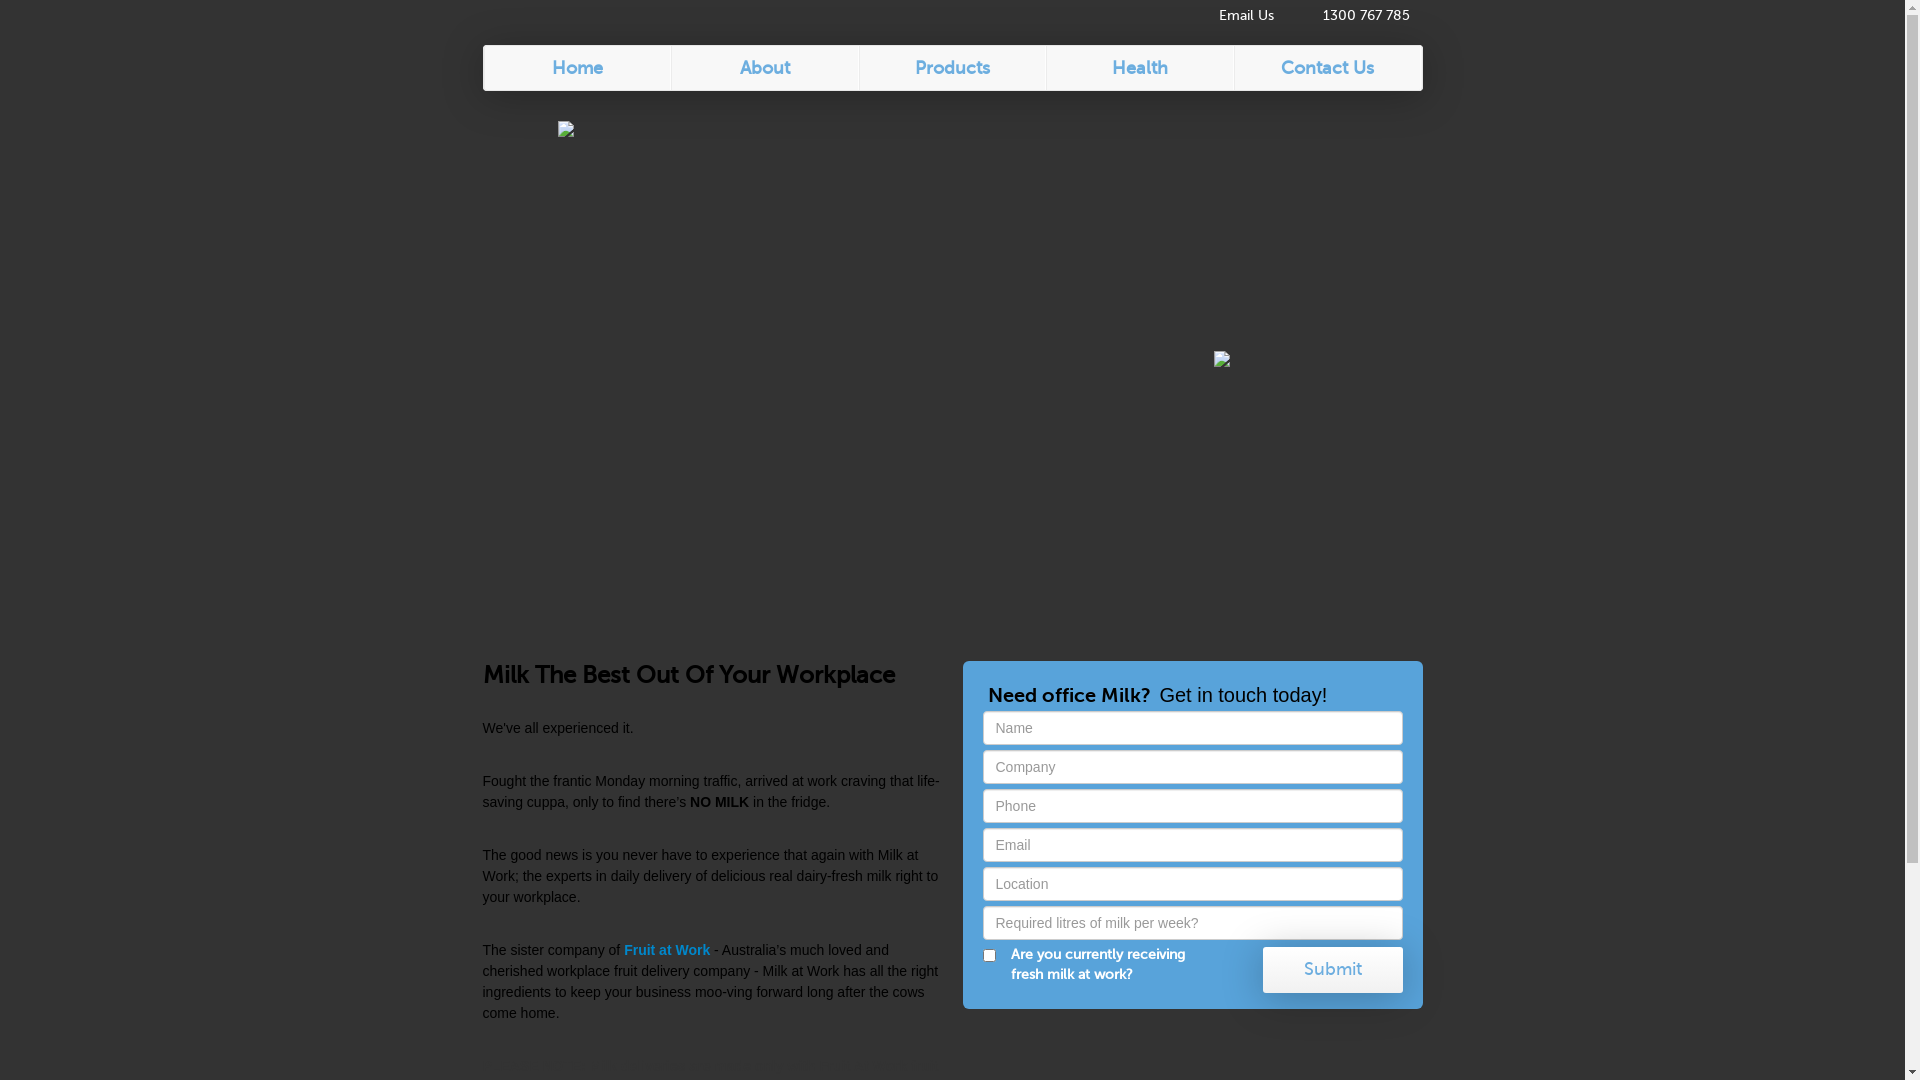 This screenshot has width=1920, height=1080. What do you see at coordinates (1234, 16) in the screenshot?
I see `Email Us` at bounding box center [1234, 16].